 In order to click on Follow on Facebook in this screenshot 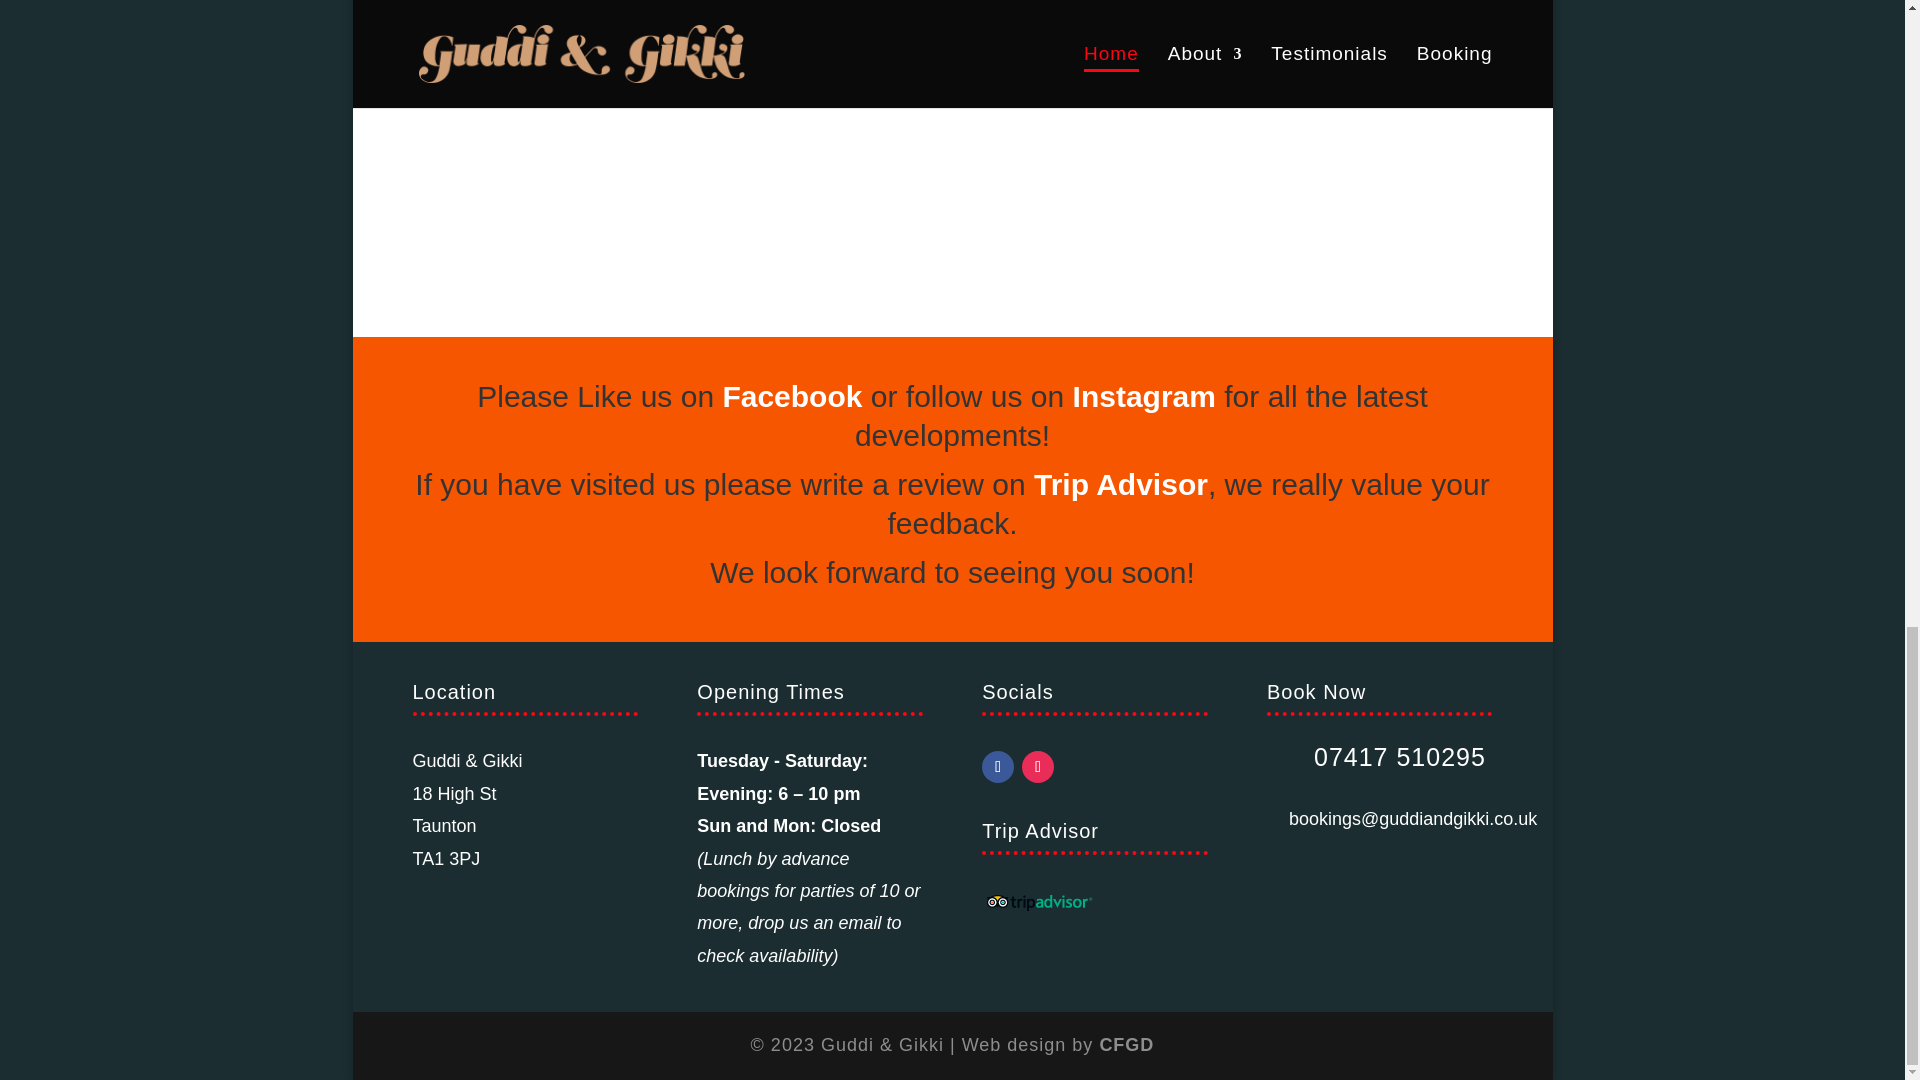, I will do `click(997, 766)`.